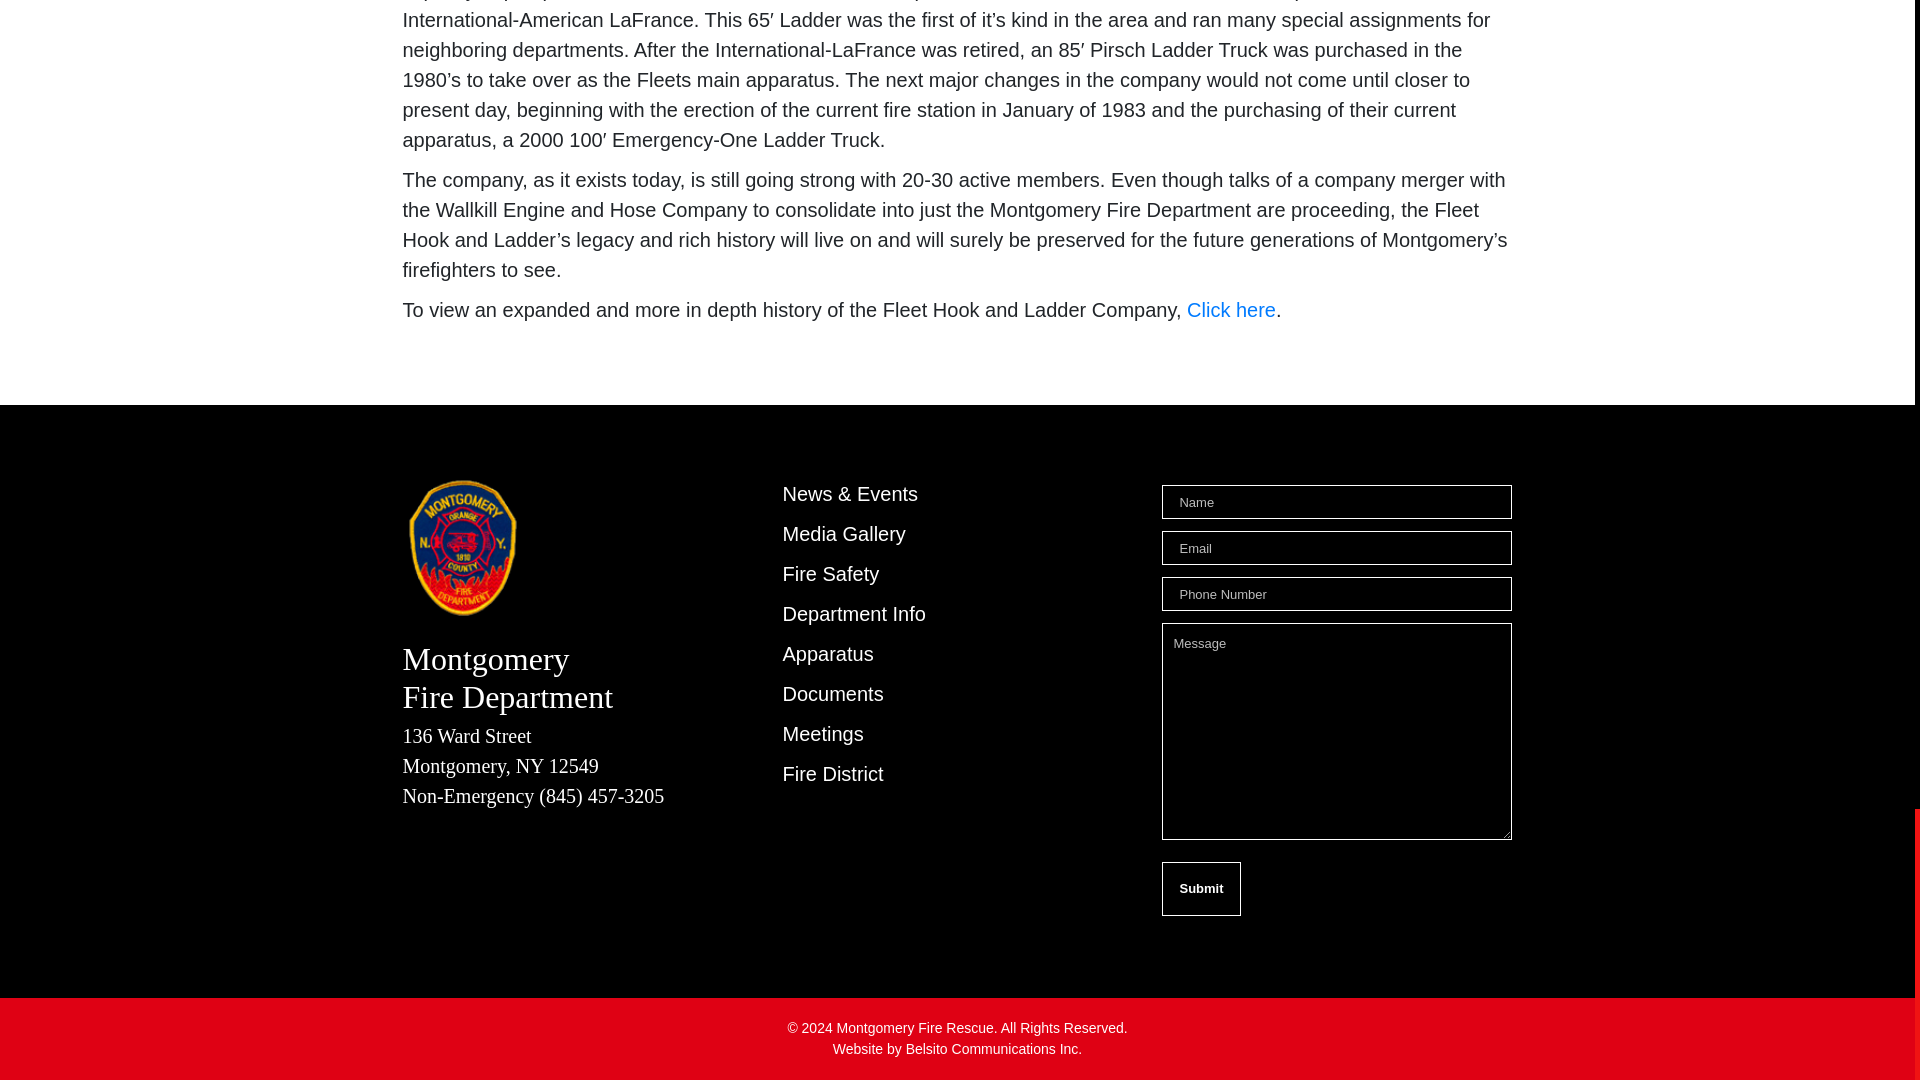 Image resolution: width=1920 pixels, height=1080 pixels. I want to click on Submit, so click(1200, 888).